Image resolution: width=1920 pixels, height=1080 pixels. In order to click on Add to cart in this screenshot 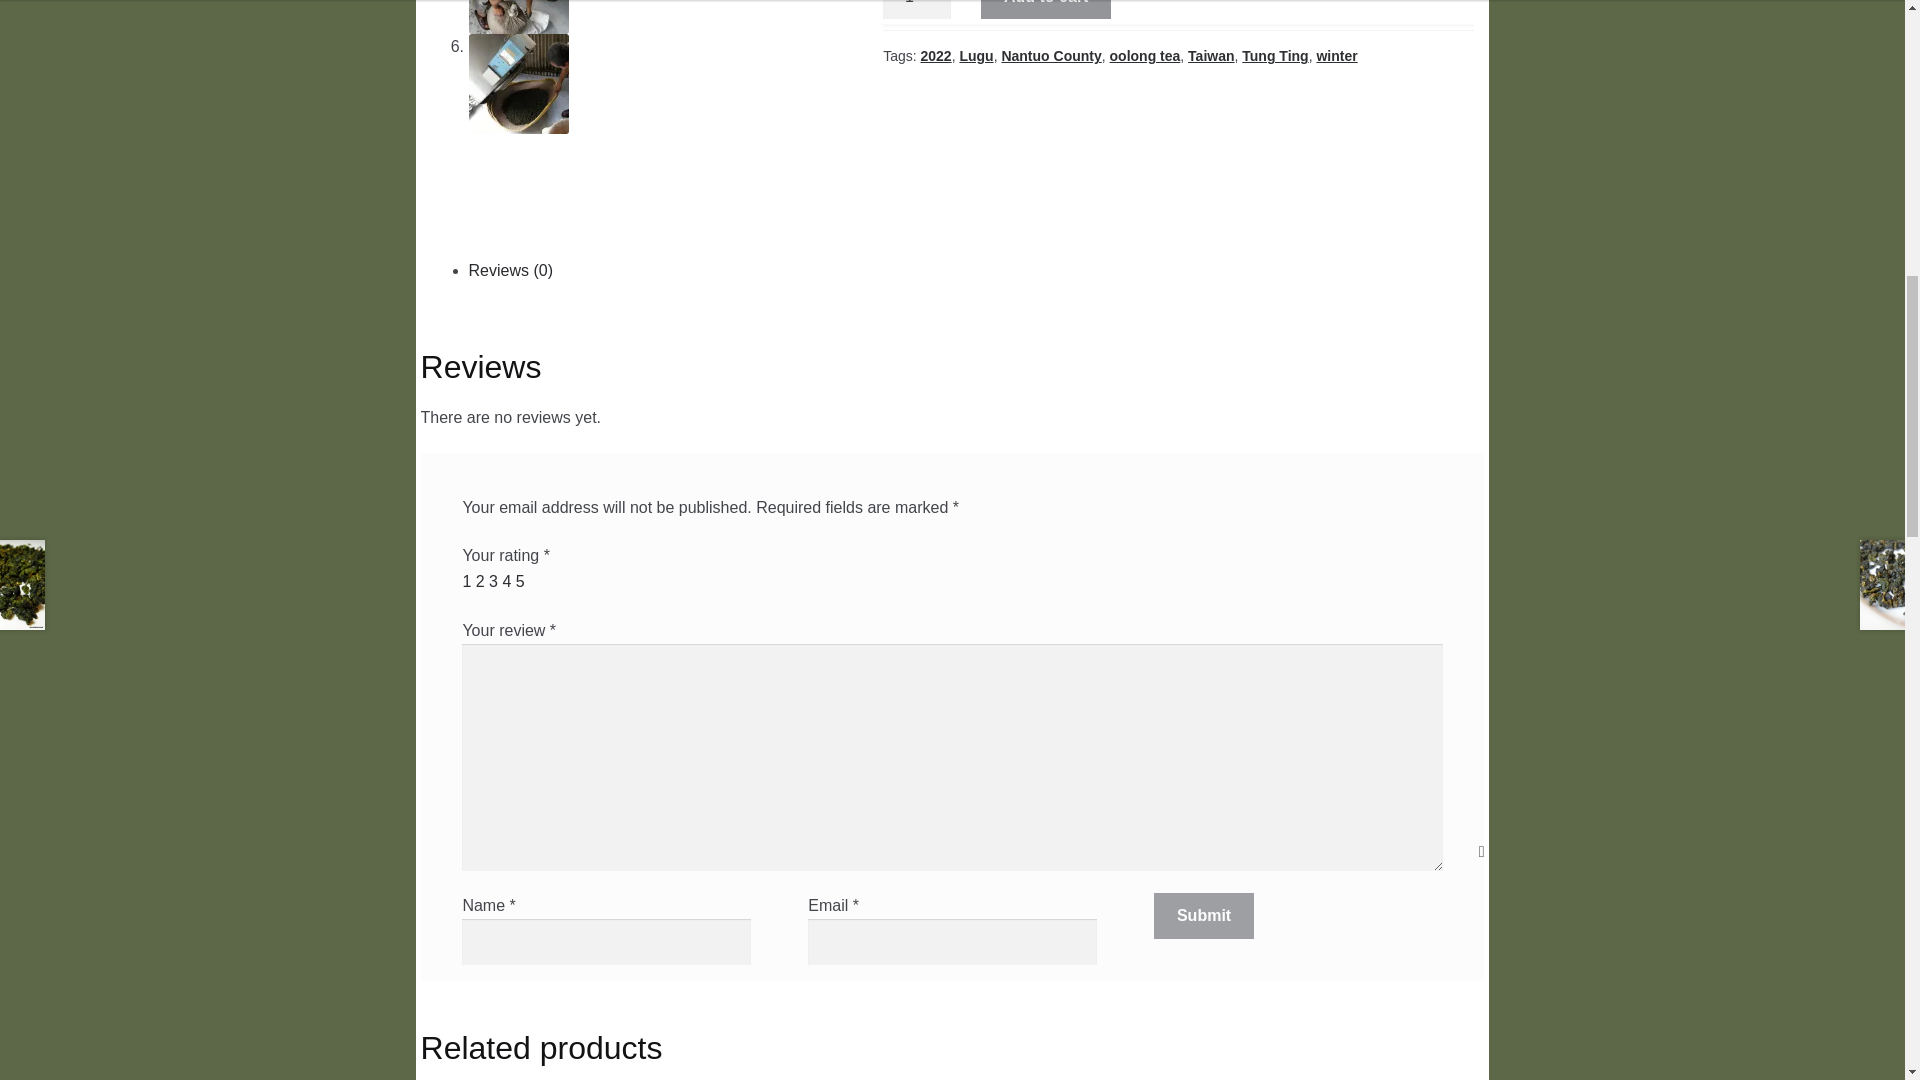, I will do `click(1046, 10)`.